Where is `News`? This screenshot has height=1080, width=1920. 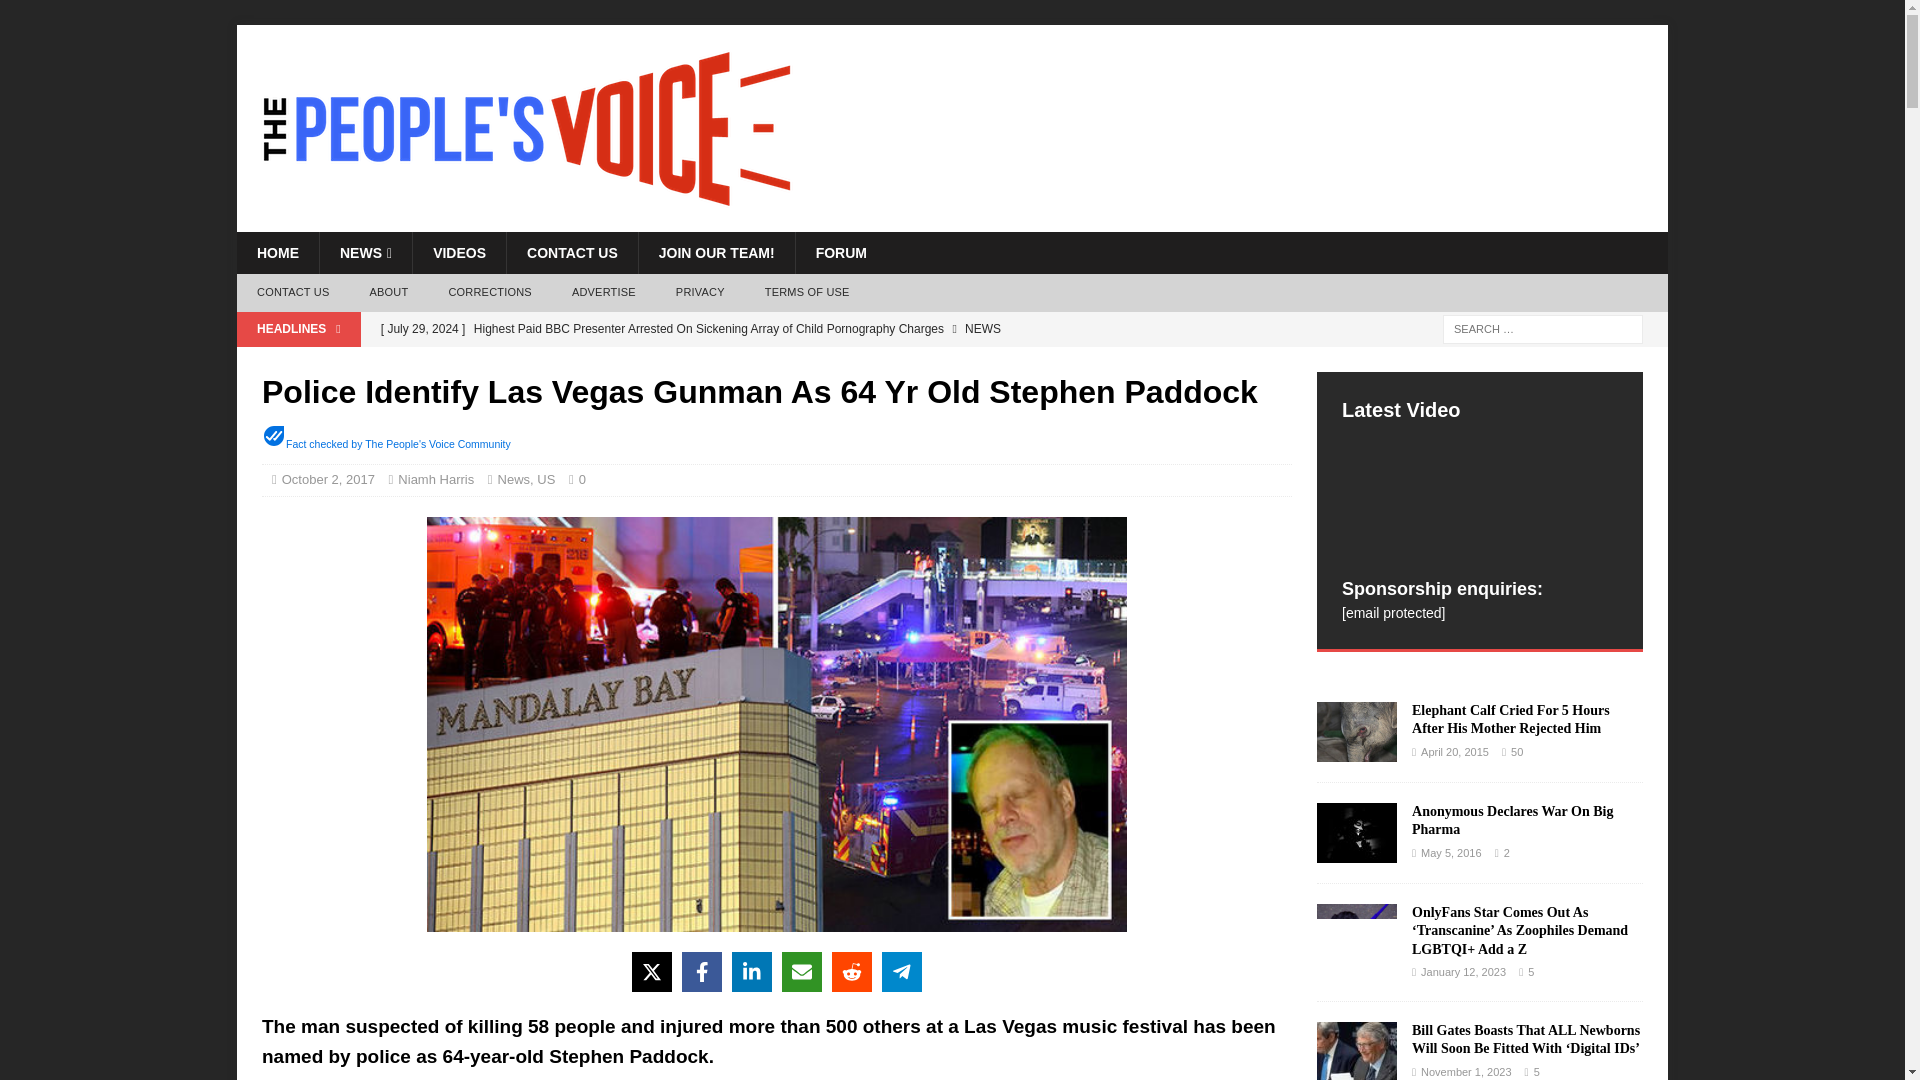 News is located at coordinates (514, 479).